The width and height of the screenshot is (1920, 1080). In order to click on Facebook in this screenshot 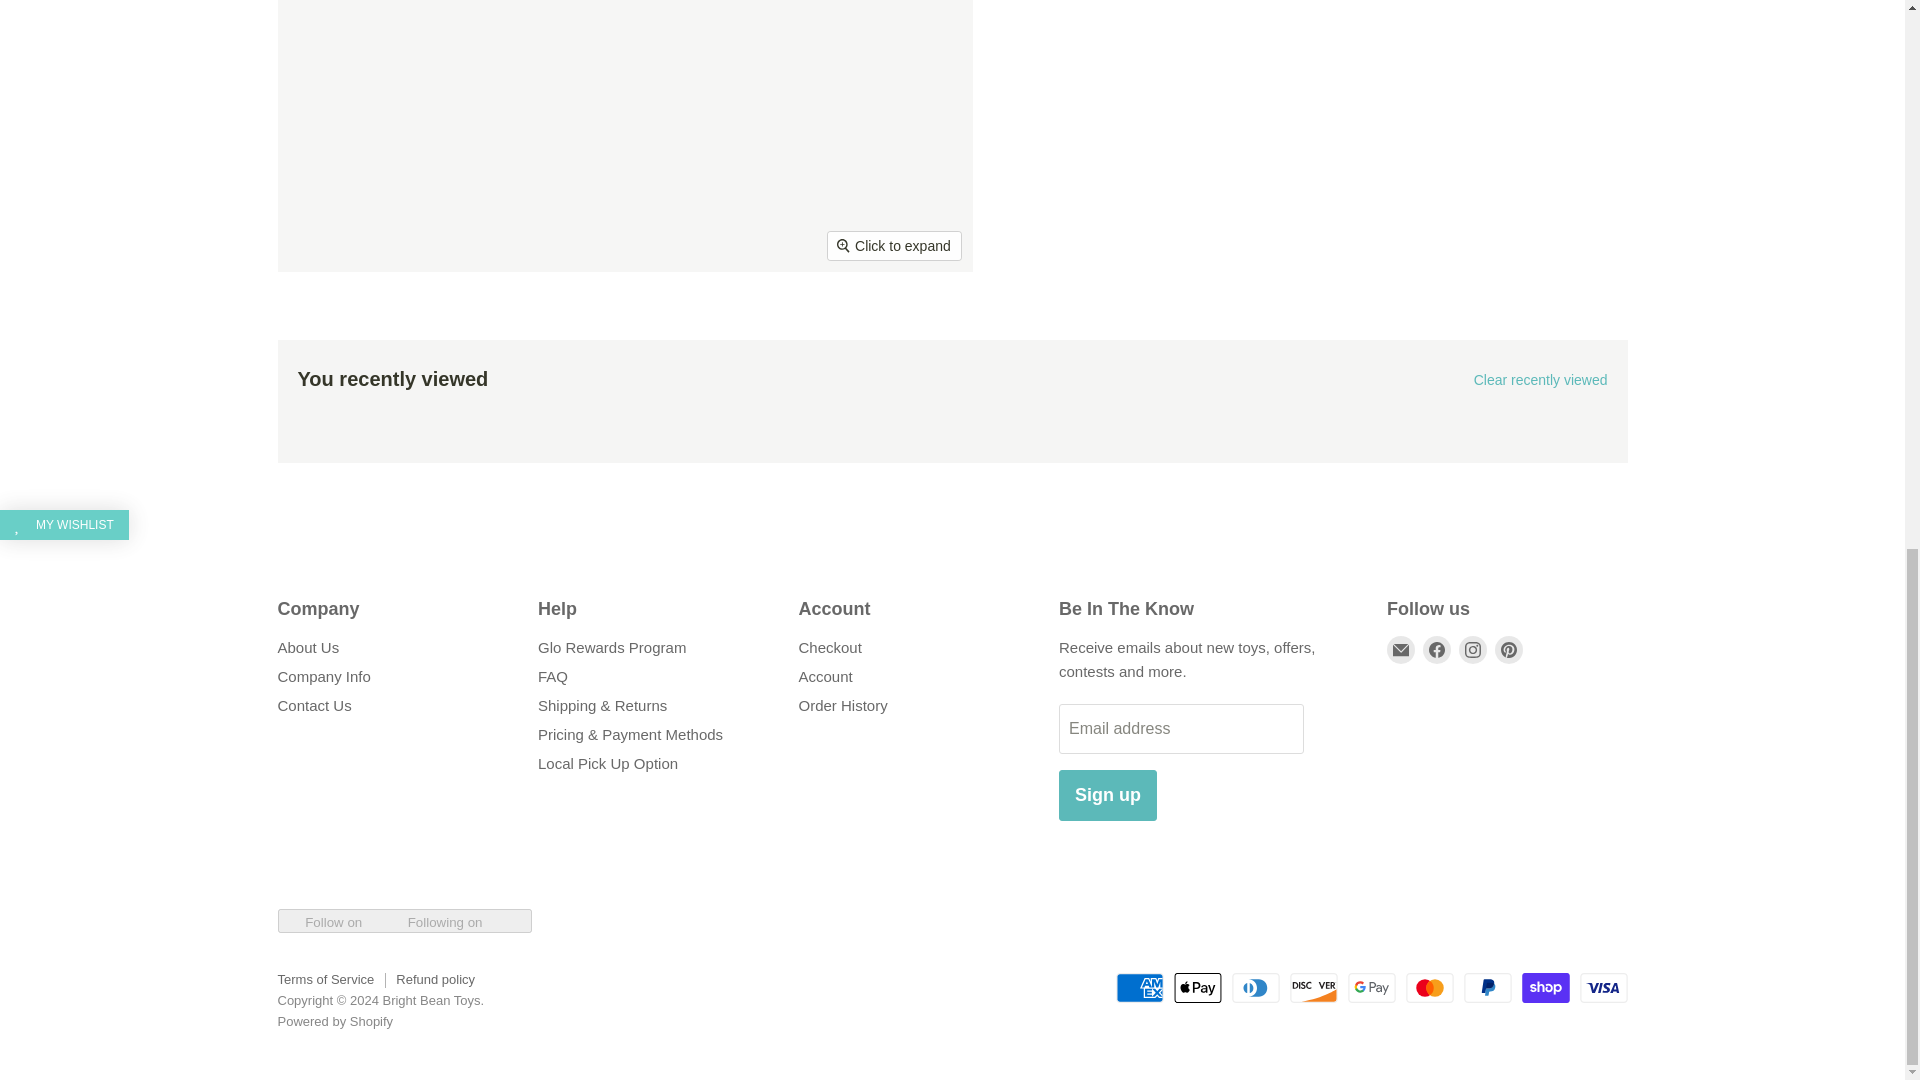, I will do `click(1436, 650)`.